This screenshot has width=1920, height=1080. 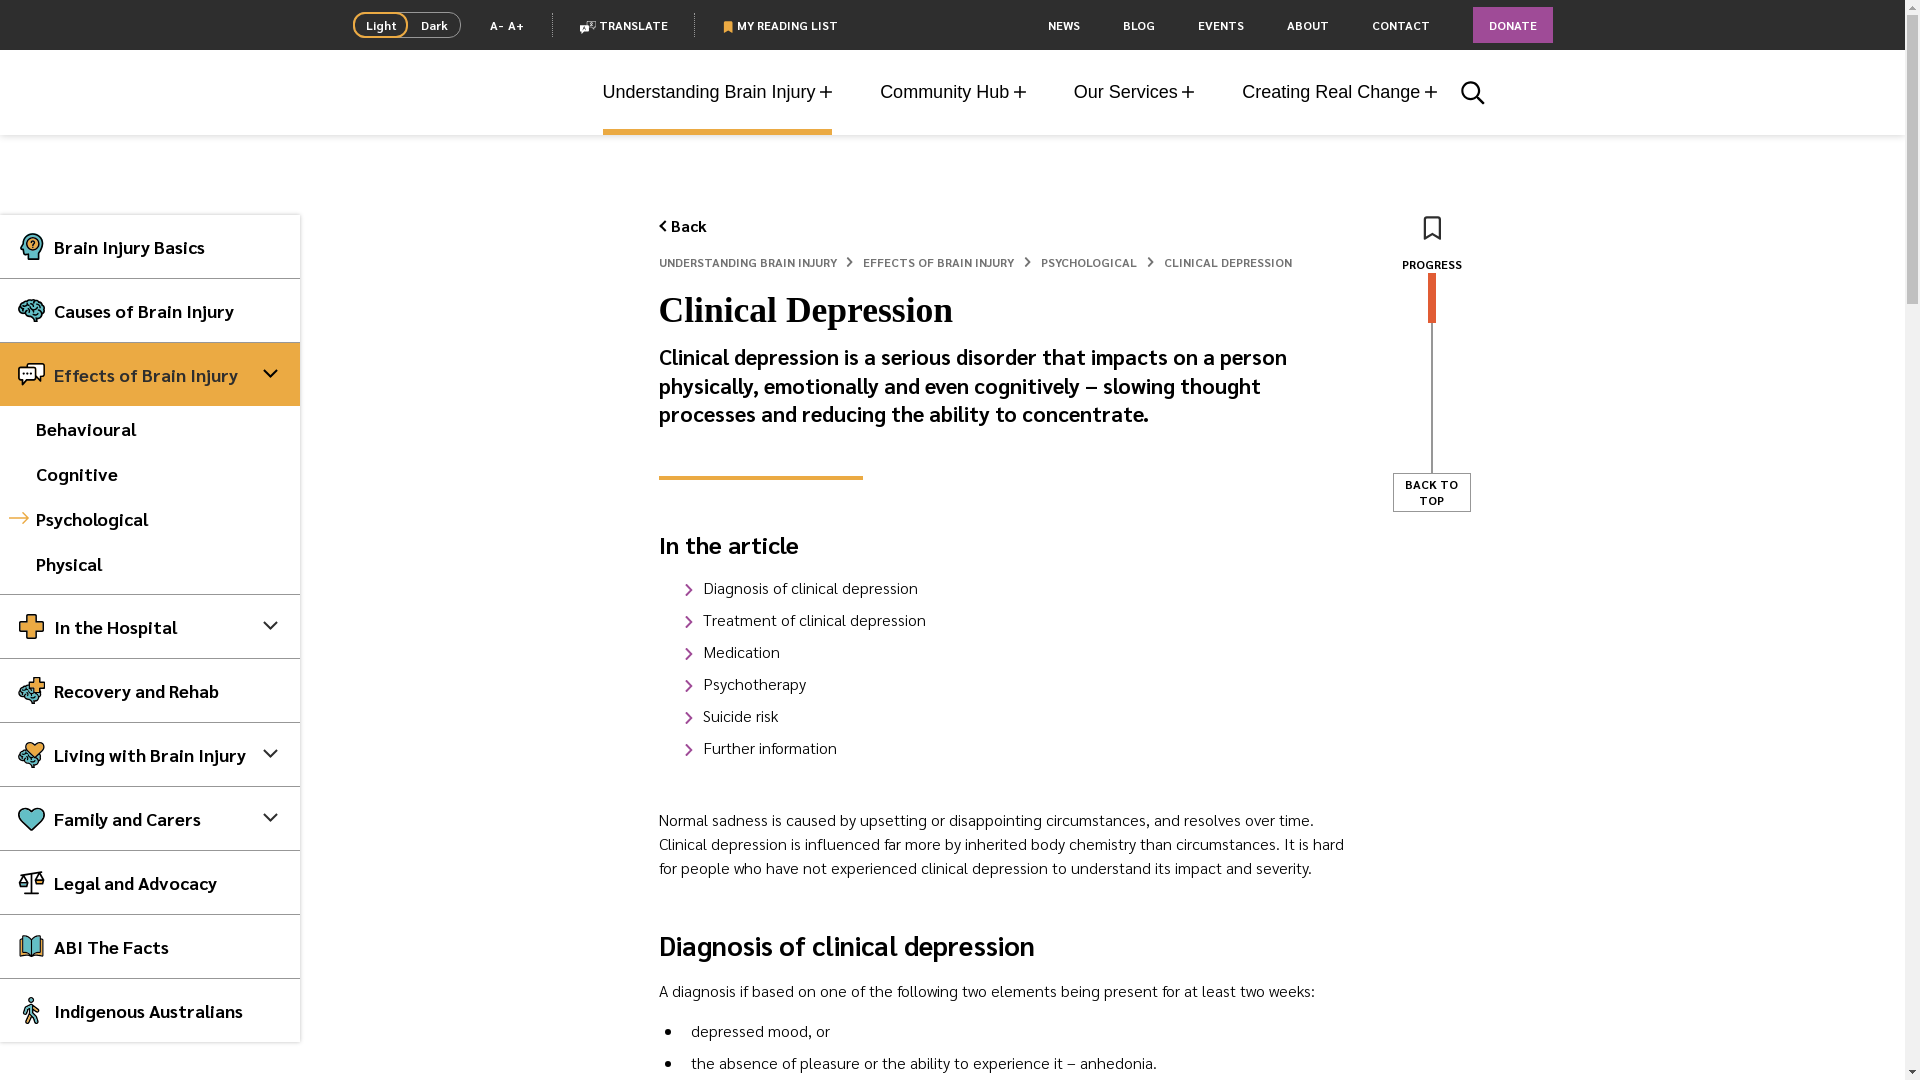 What do you see at coordinates (150, 428) in the screenshot?
I see `Behavioural` at bounding box center [150, 428].